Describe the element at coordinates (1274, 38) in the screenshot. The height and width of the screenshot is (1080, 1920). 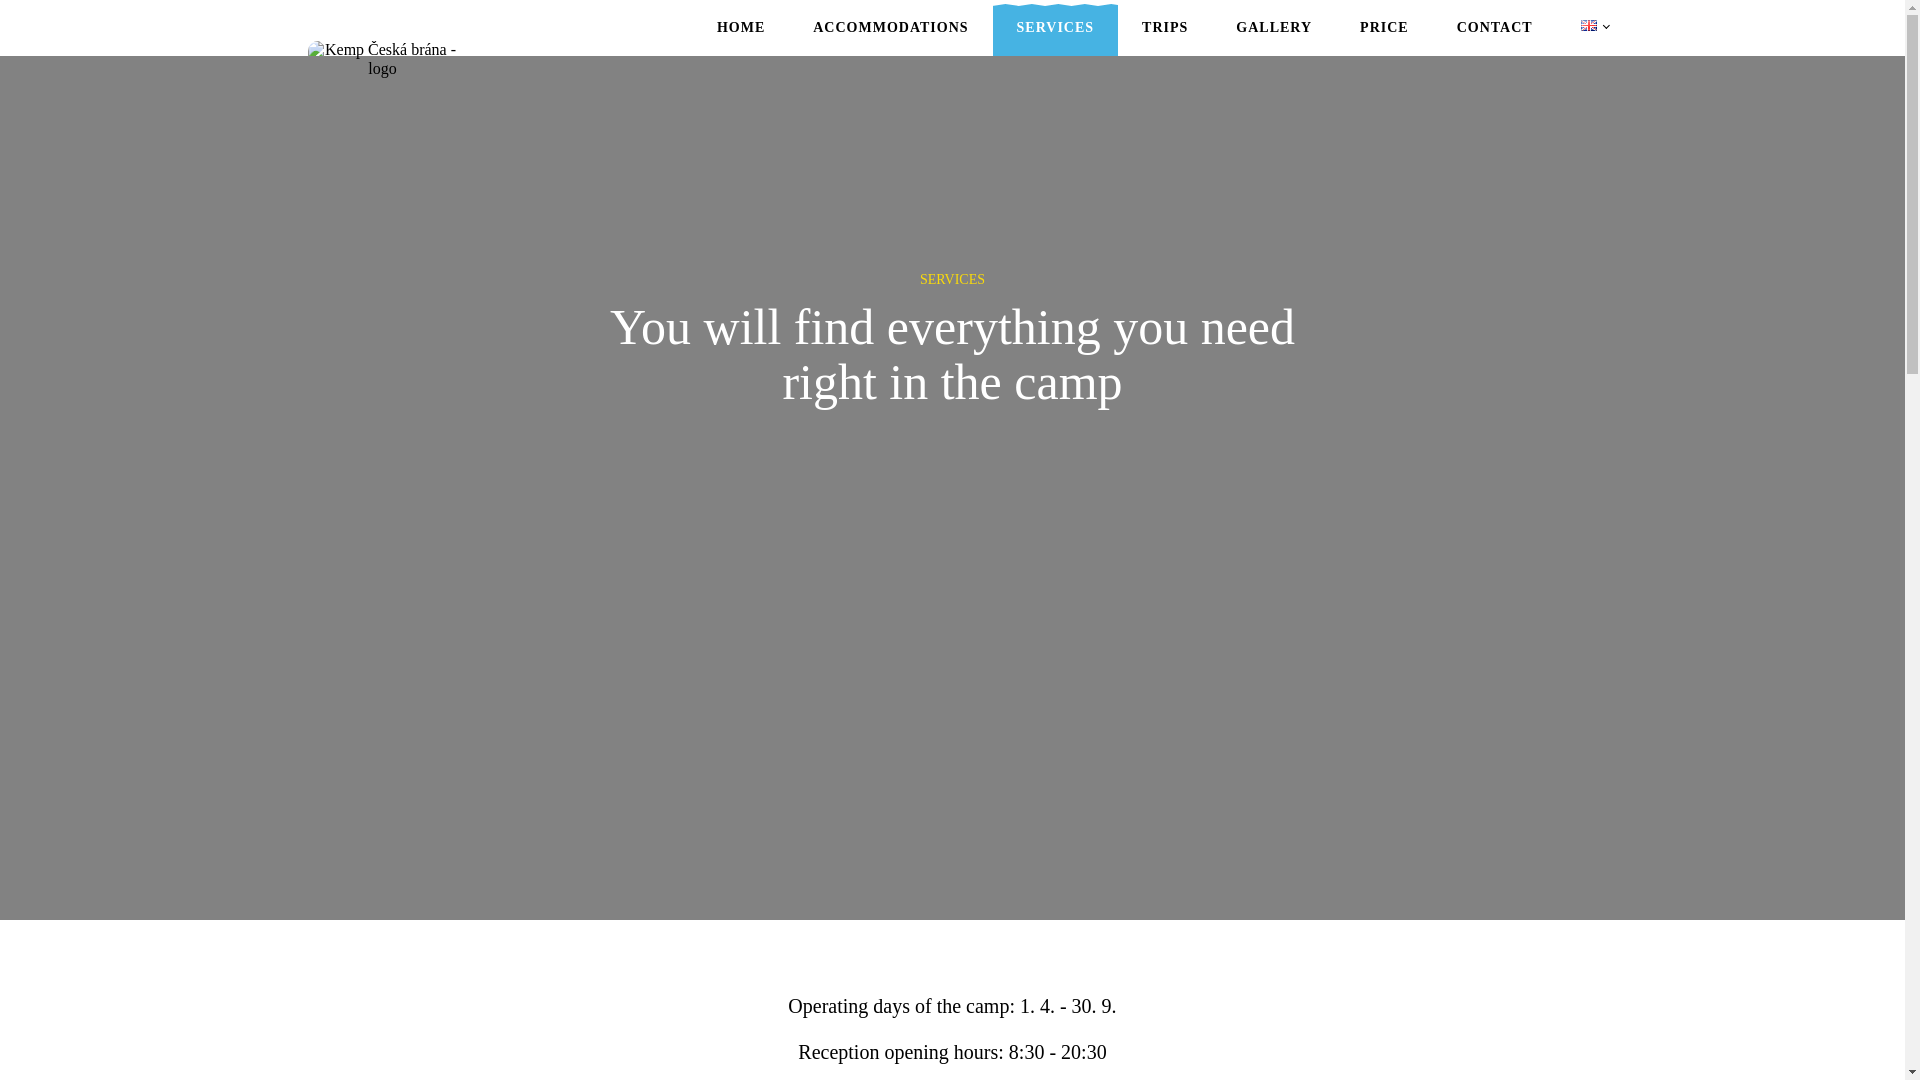
I see `GALLERY` at that location.